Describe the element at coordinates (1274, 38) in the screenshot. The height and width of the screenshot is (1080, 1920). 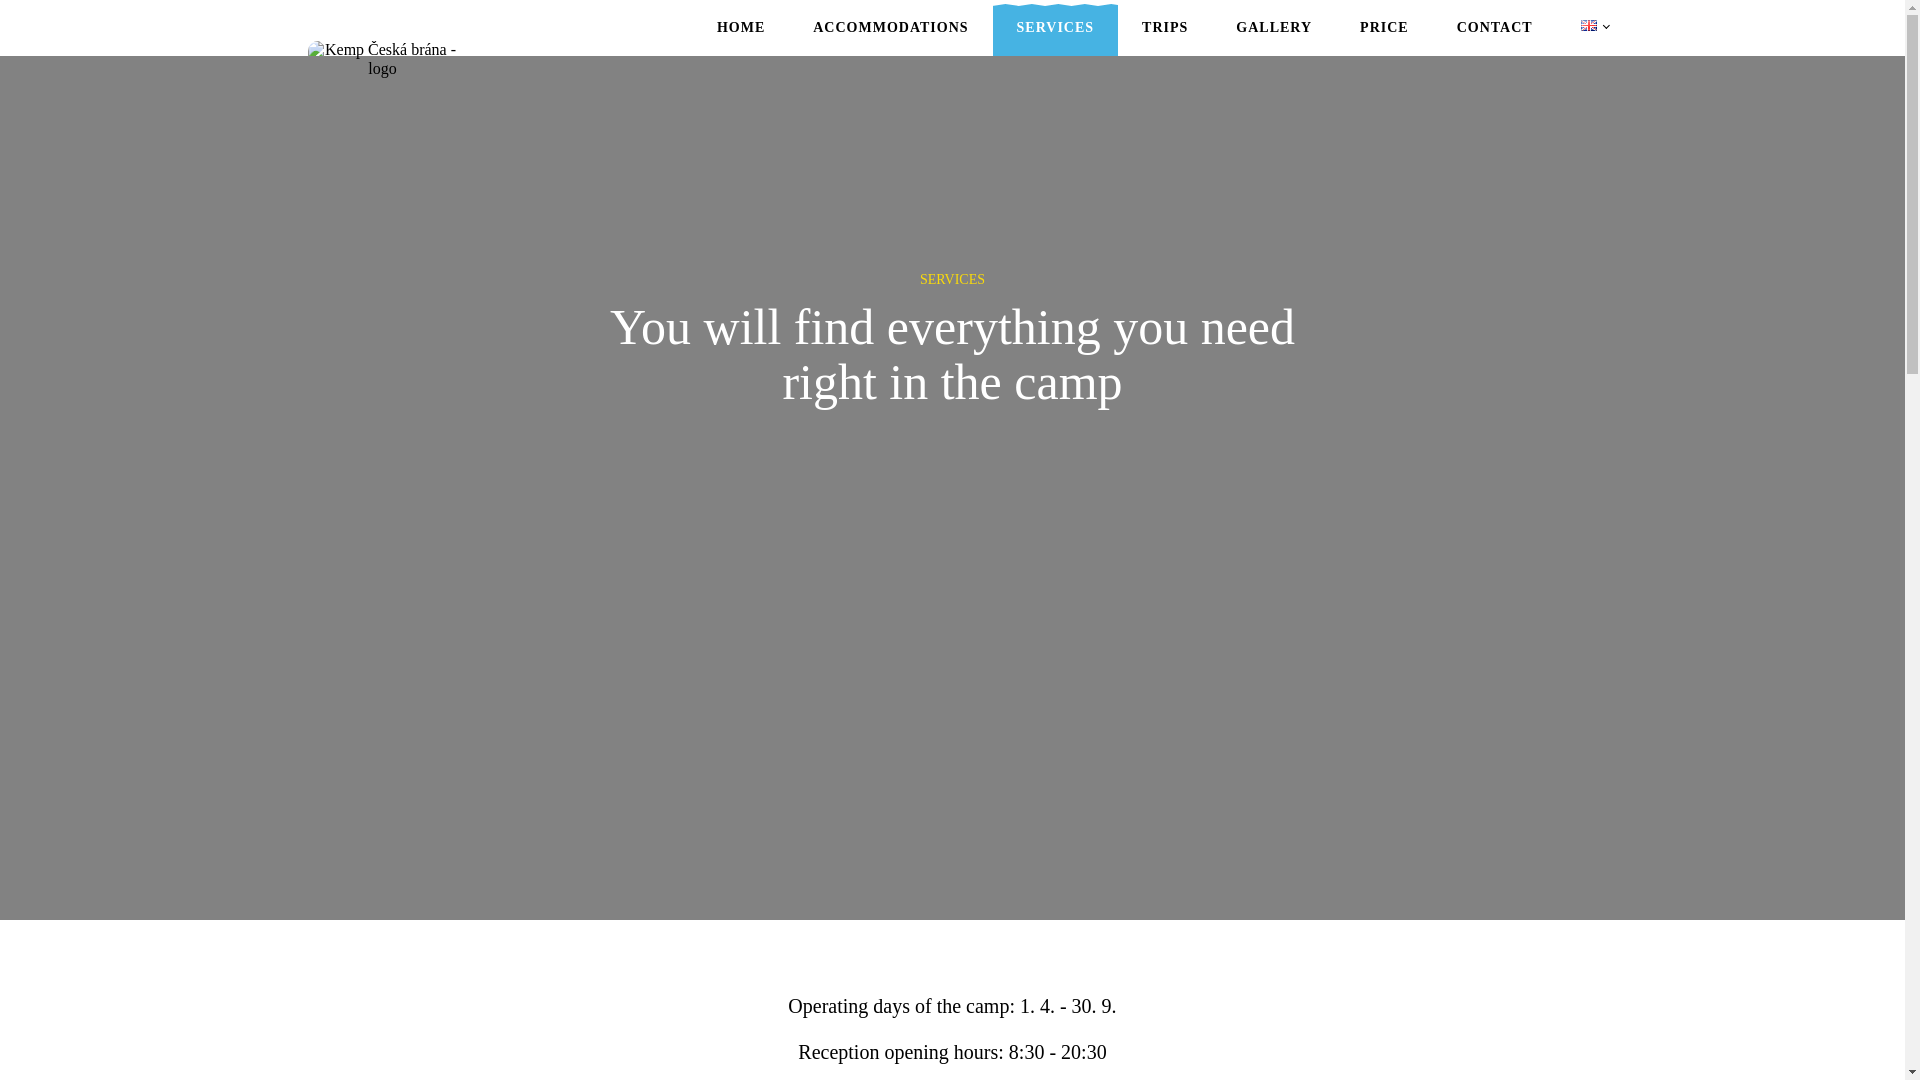
I see `GALLERY` at that location.